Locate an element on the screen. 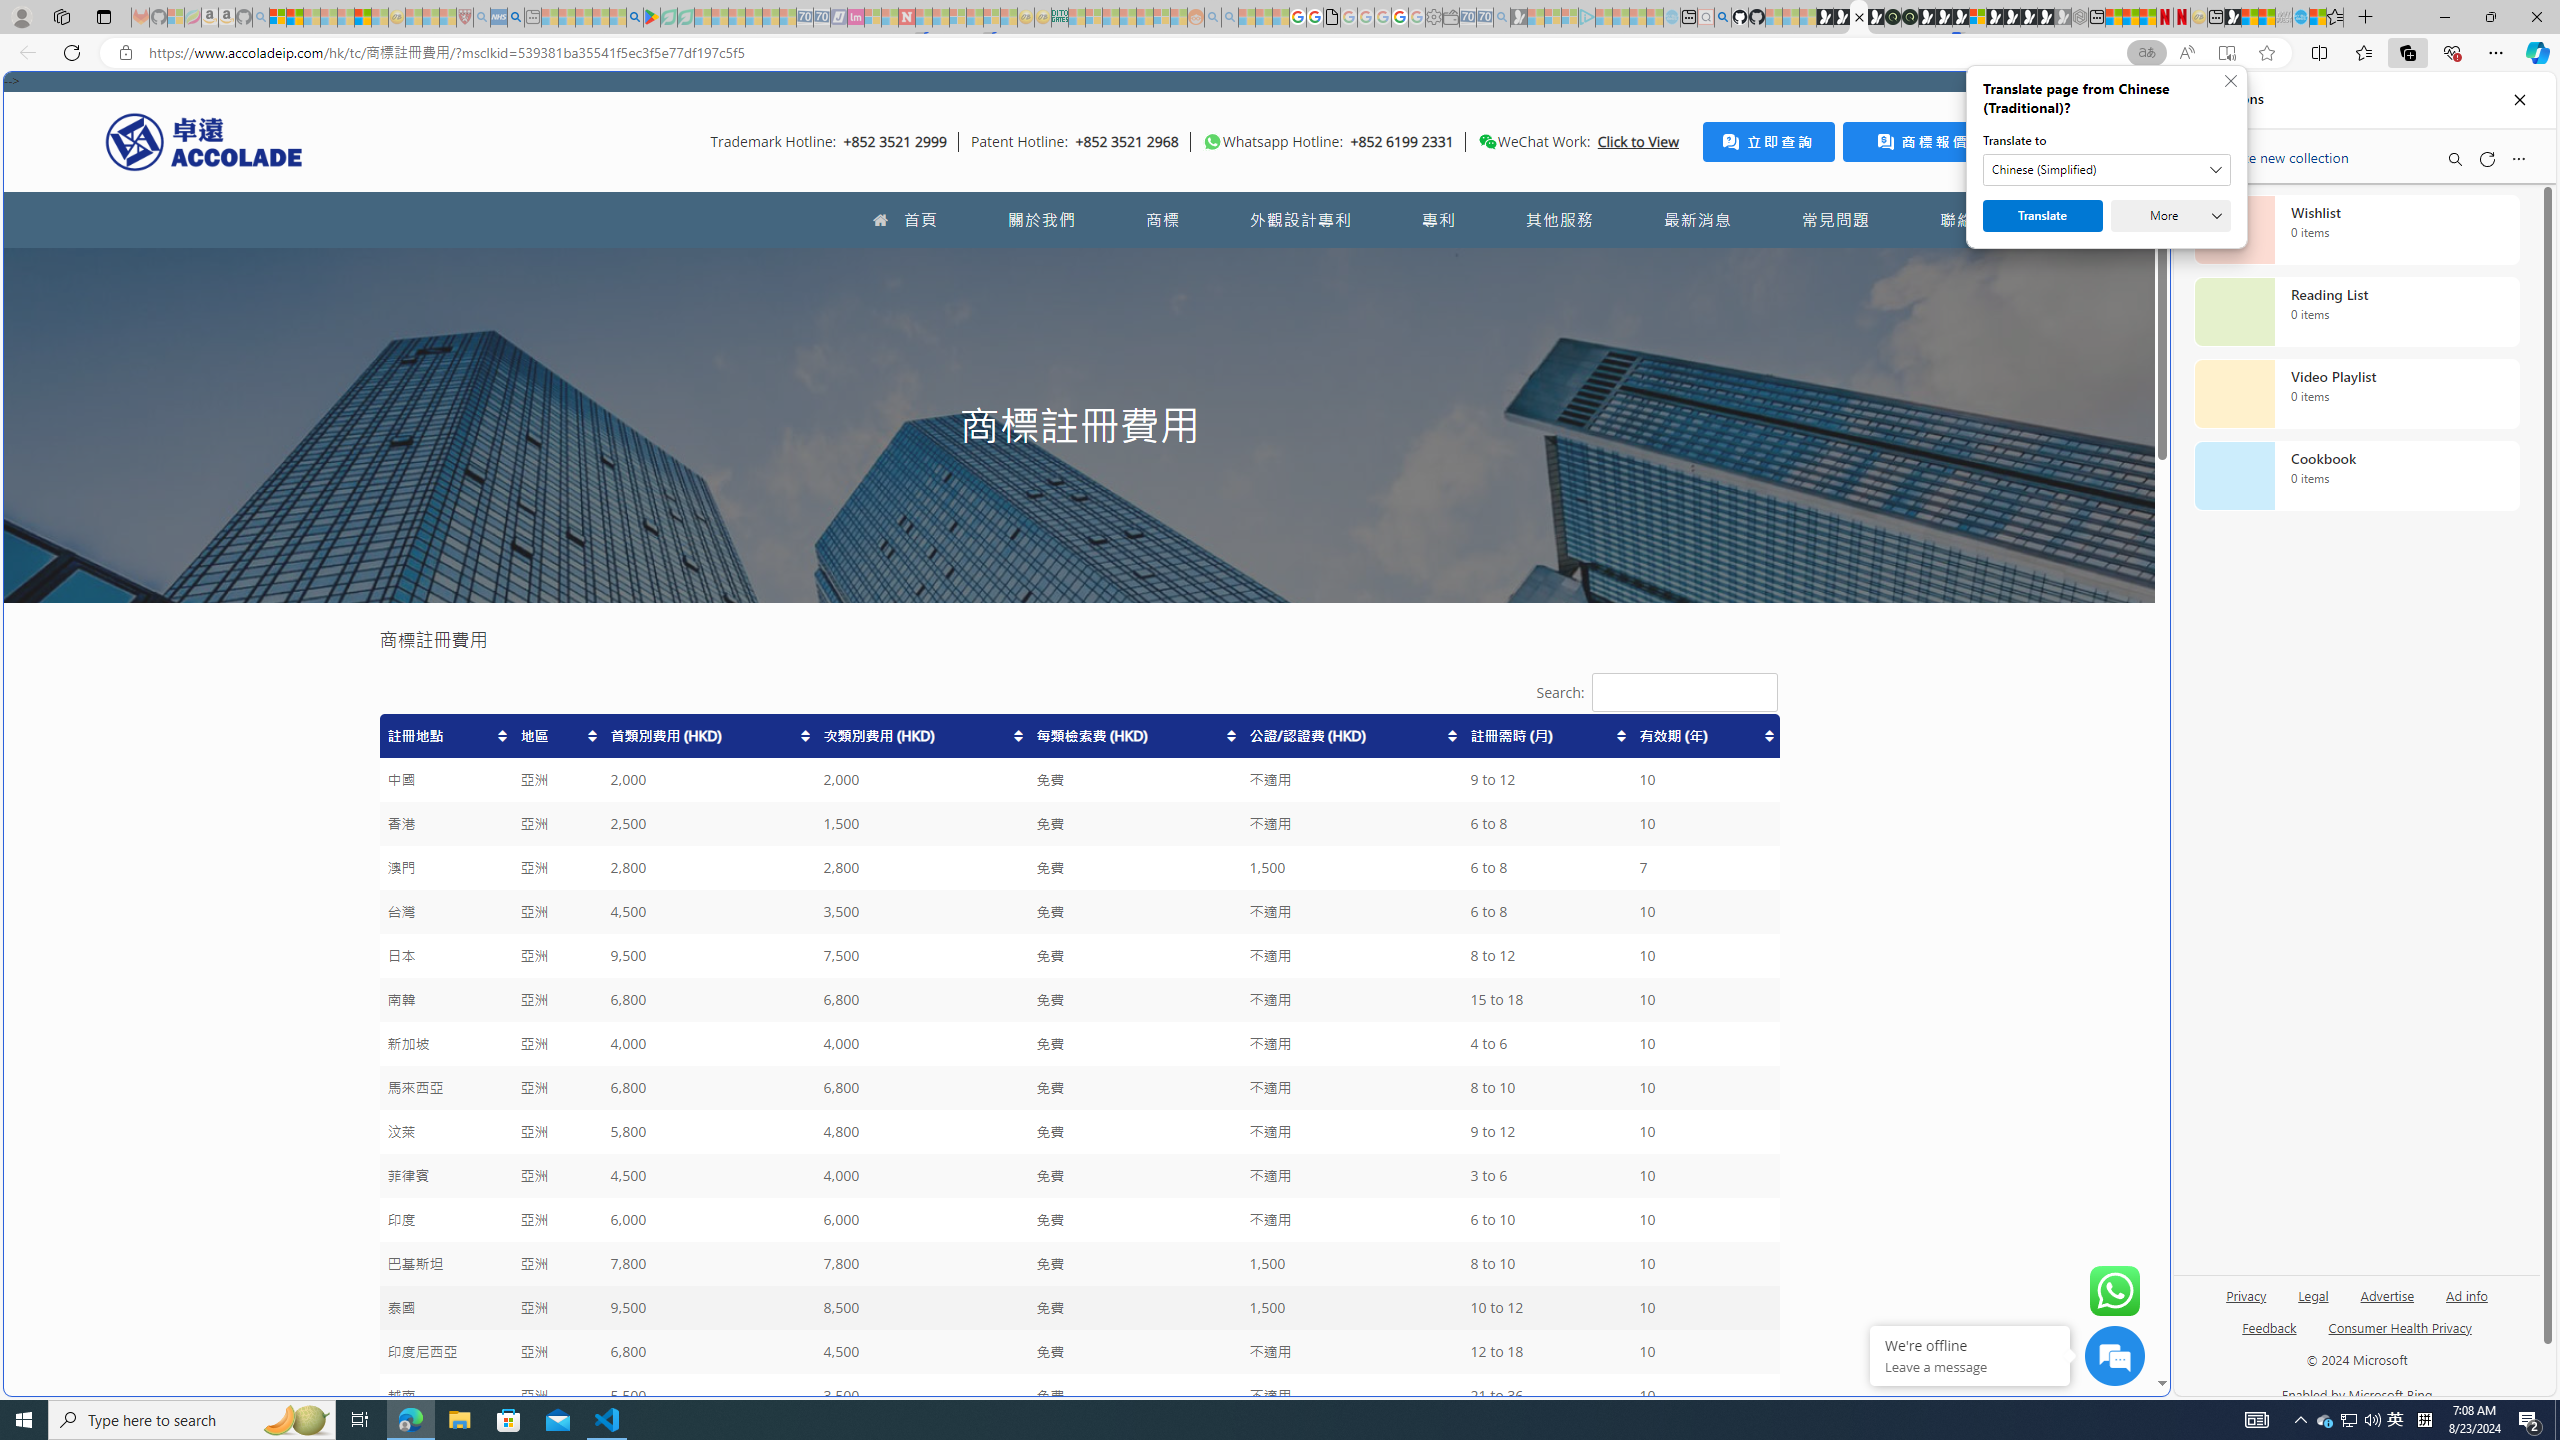 This screenshot has height=1440, width=2560. Privacy is located at coordinates (2246, 1304).